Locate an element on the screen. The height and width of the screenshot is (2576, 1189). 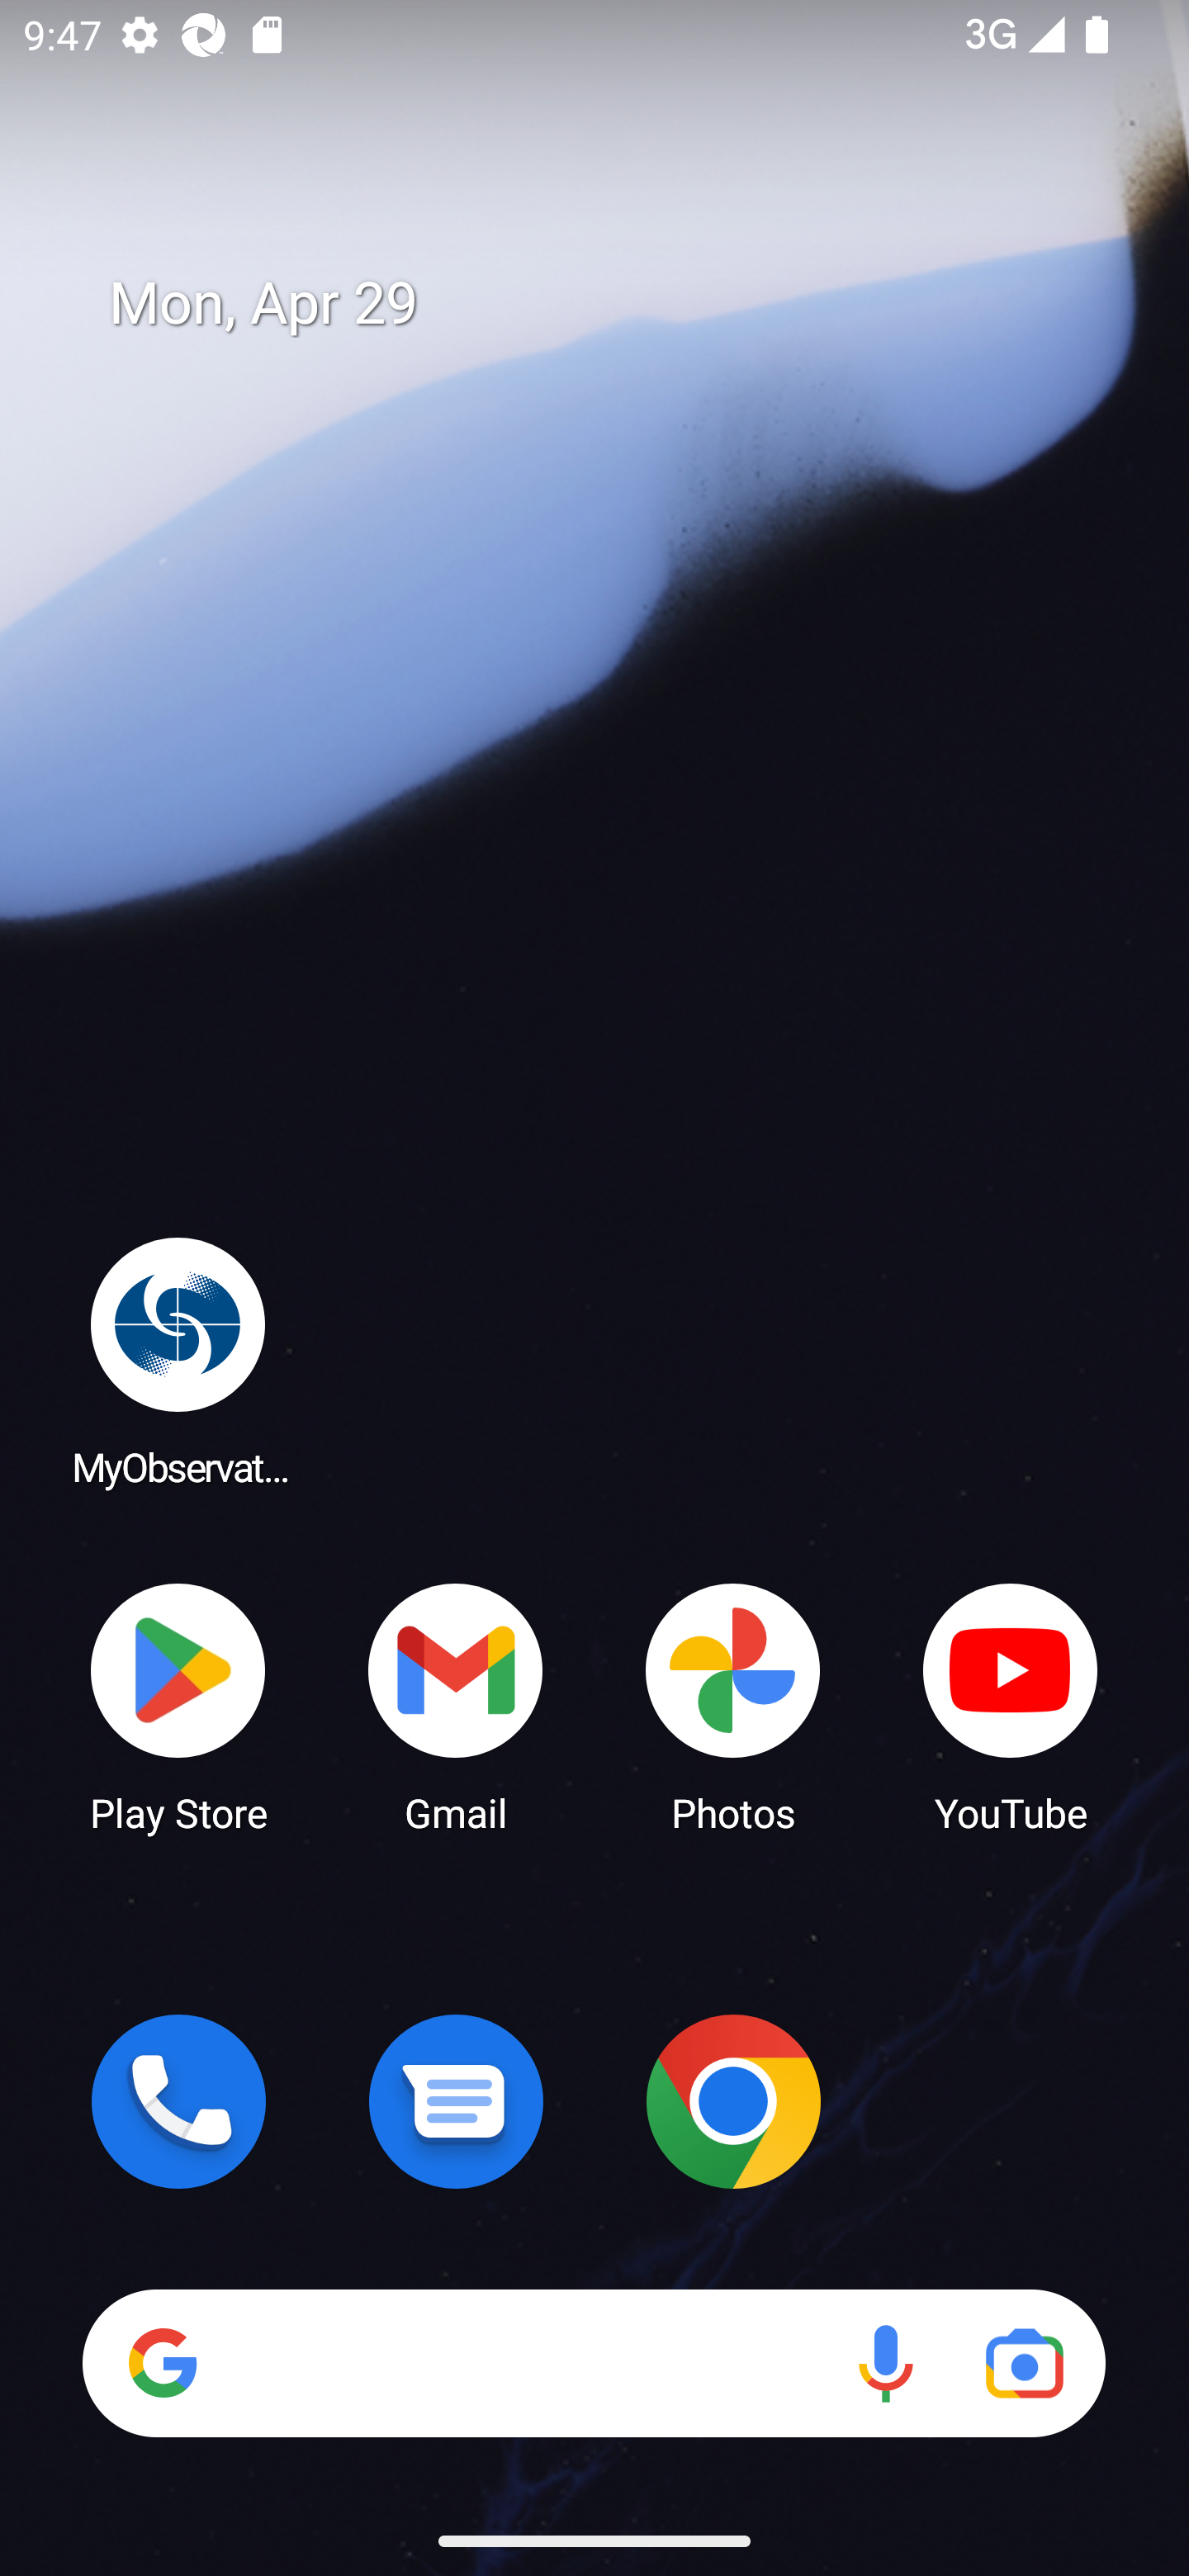
Photos is located at coordinates (733, 1706).